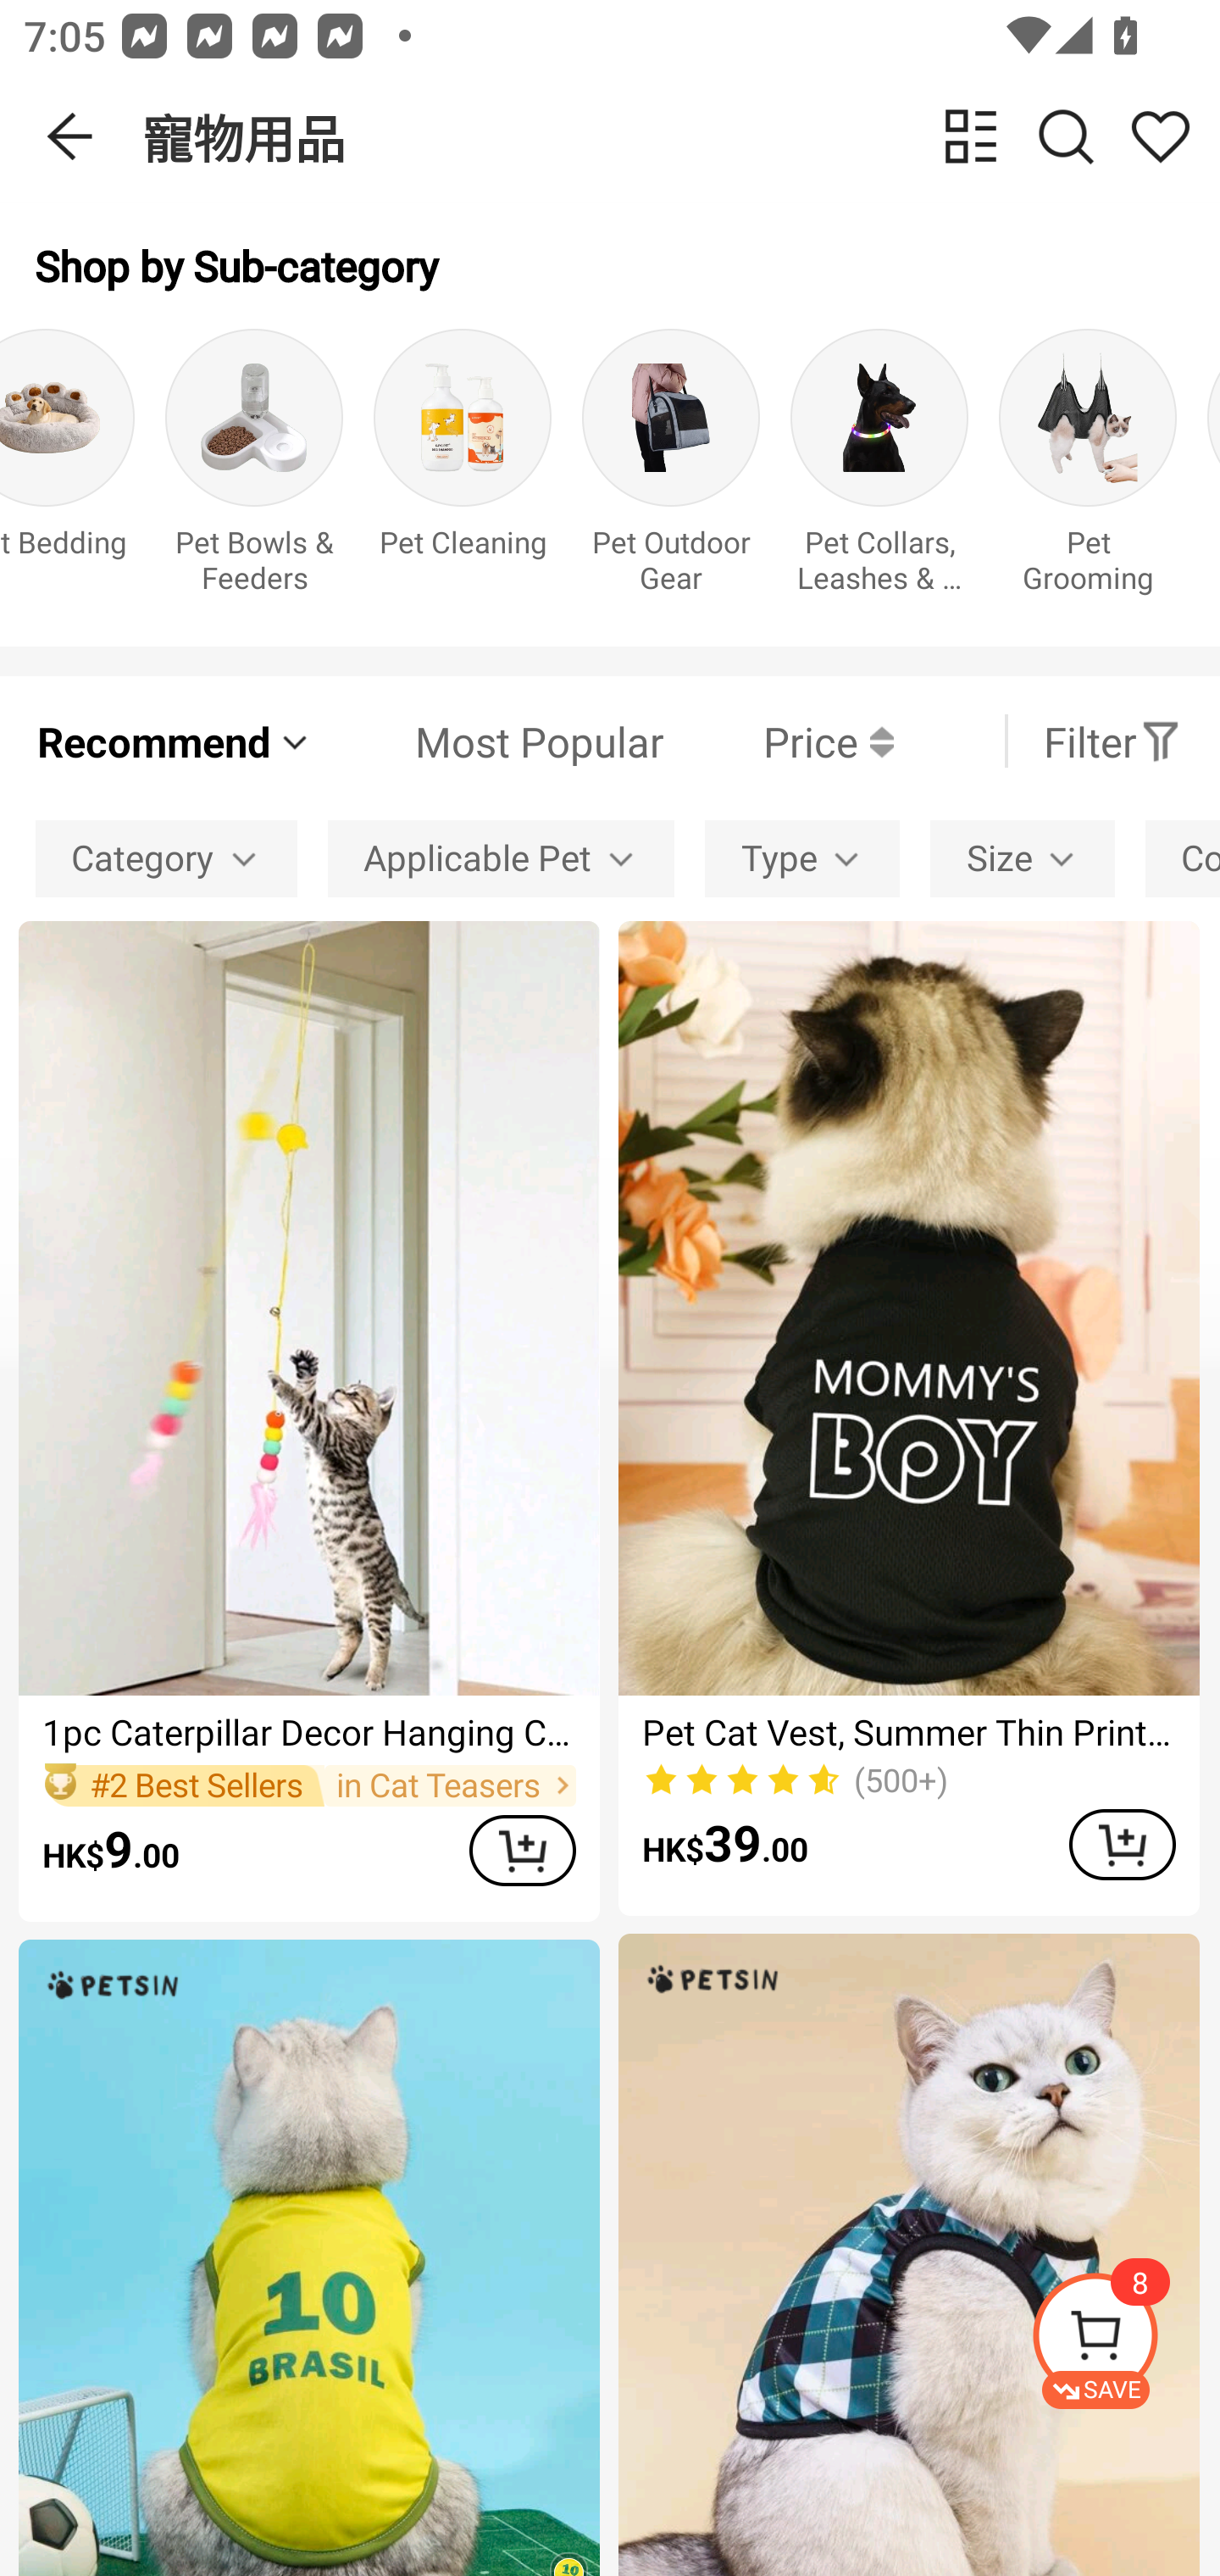 This screenshot has height=2576, width=1220. What do you see at coordinates (166, 858) in the screenshot?
I see `Category` at bounding box center [166, 858].